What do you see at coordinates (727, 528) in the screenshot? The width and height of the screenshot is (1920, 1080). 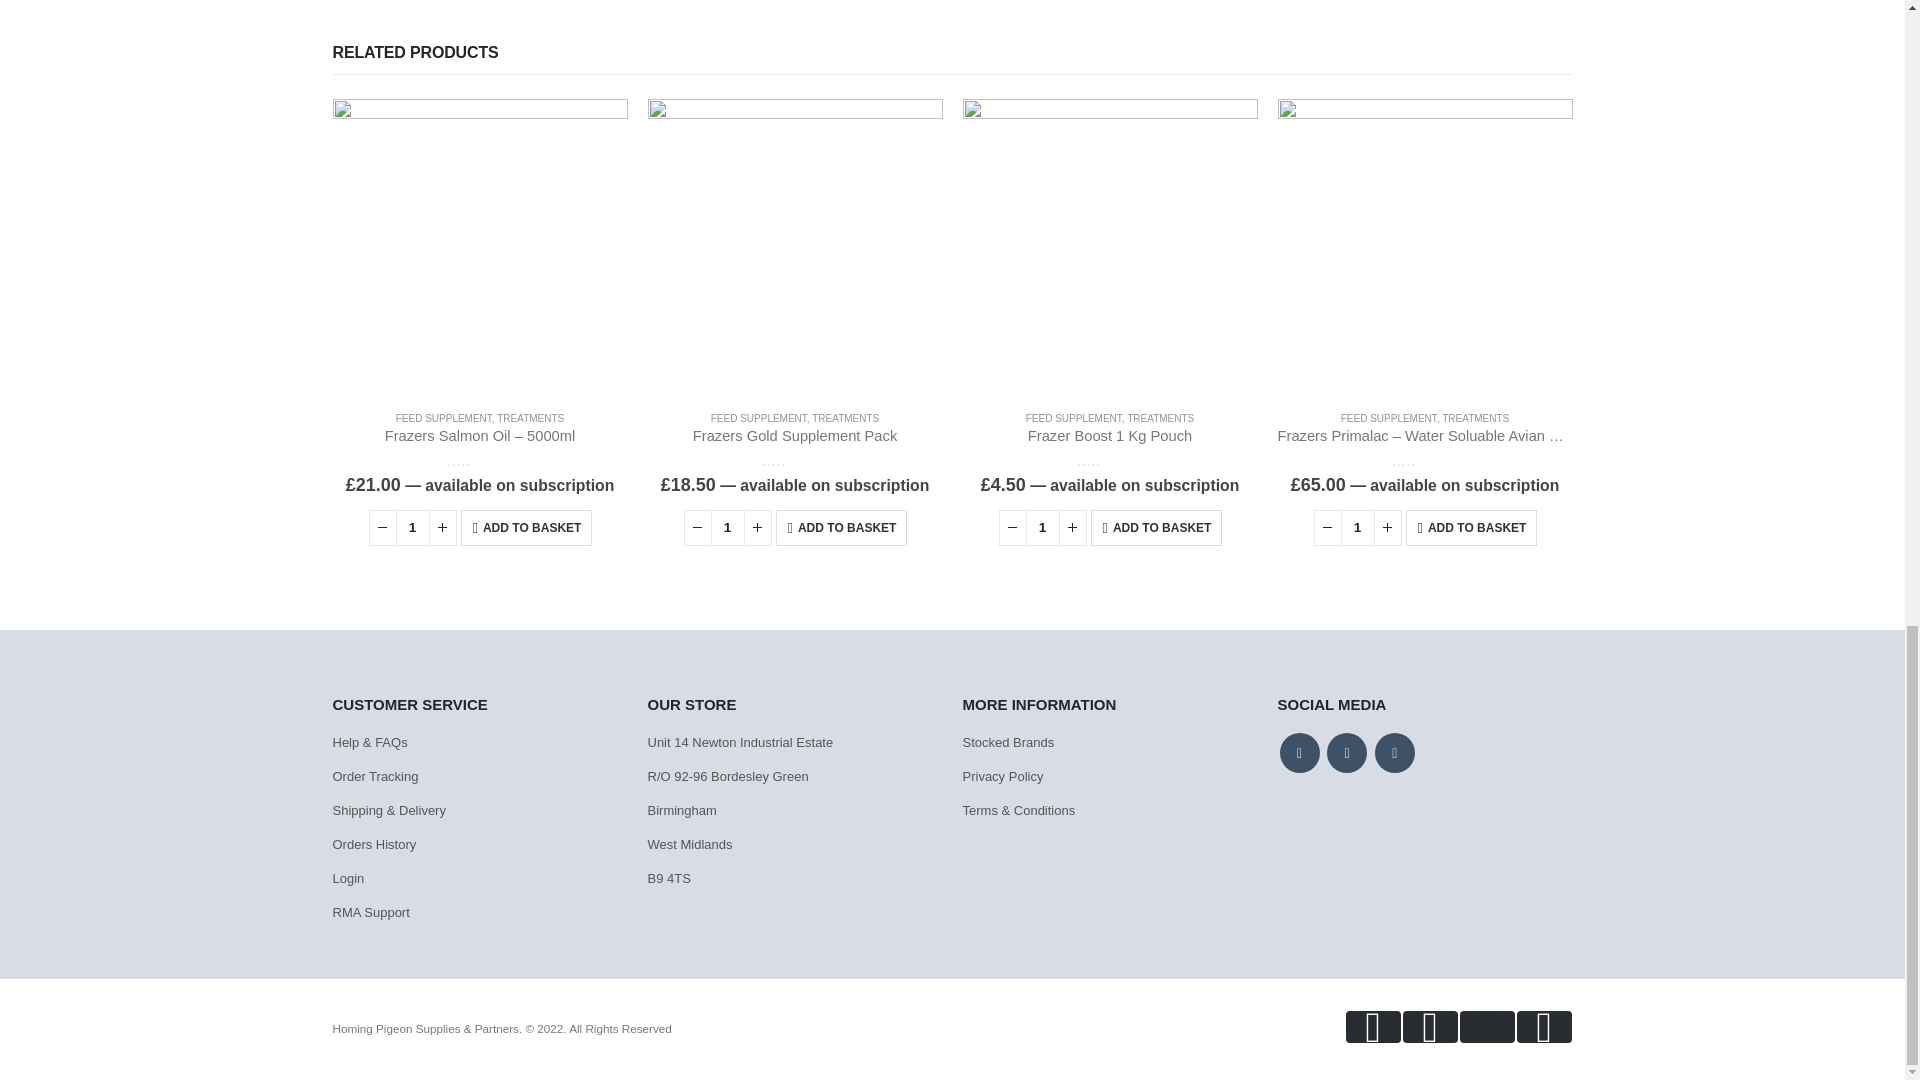 I see `1` at bounding box center [727, 528].